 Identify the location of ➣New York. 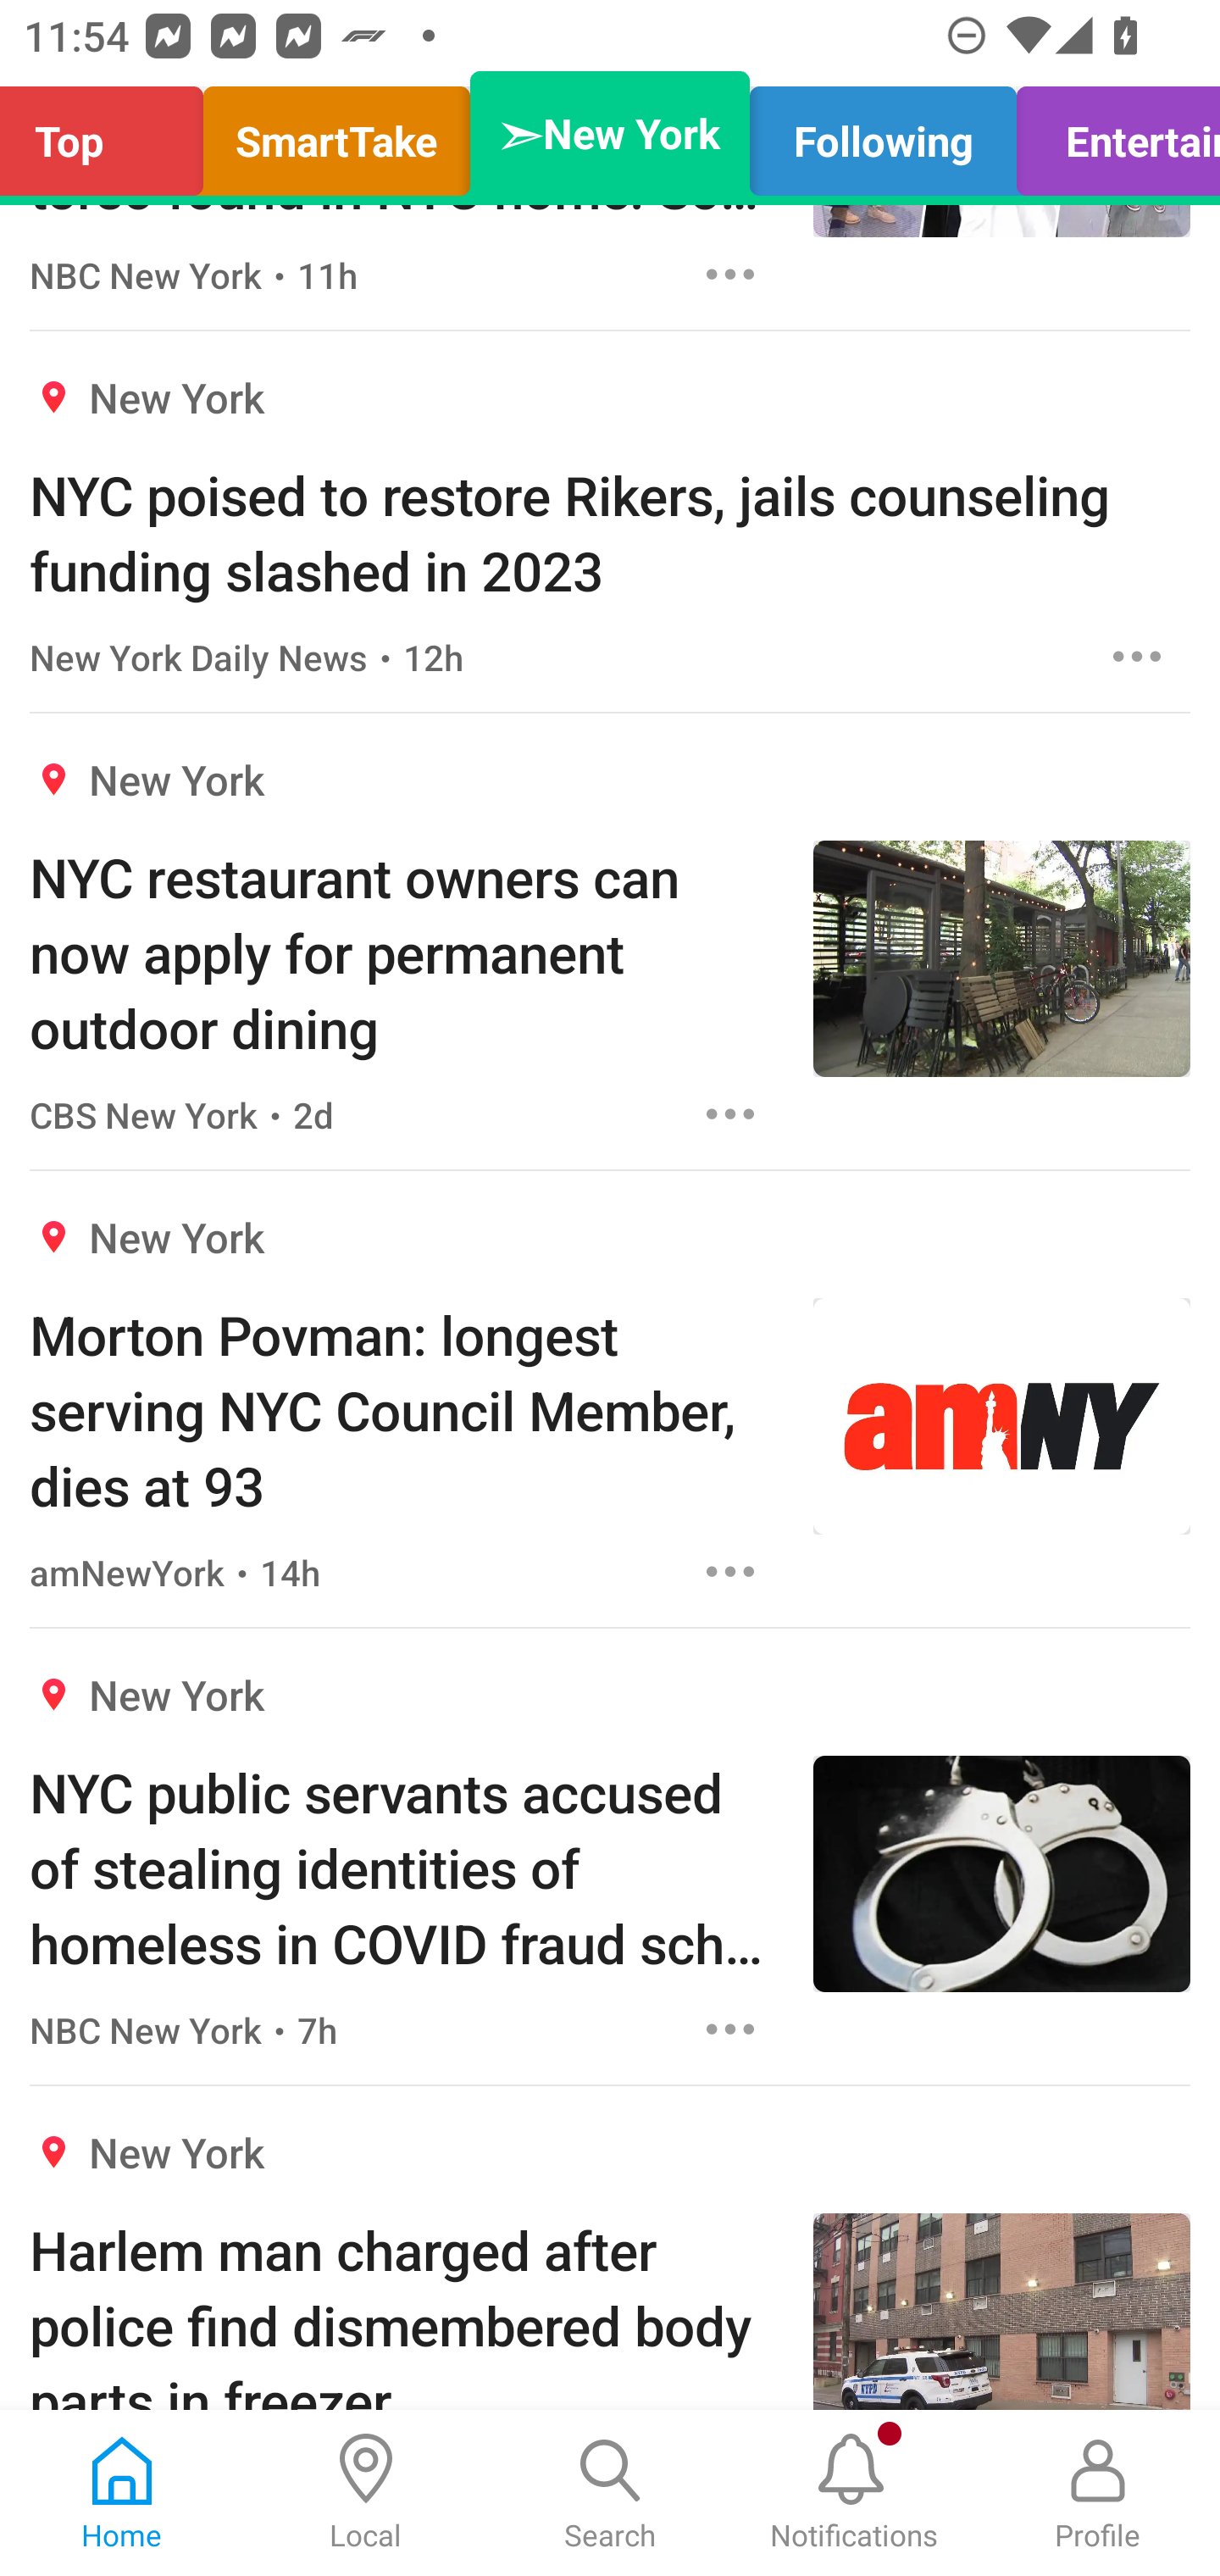
(610, 134).